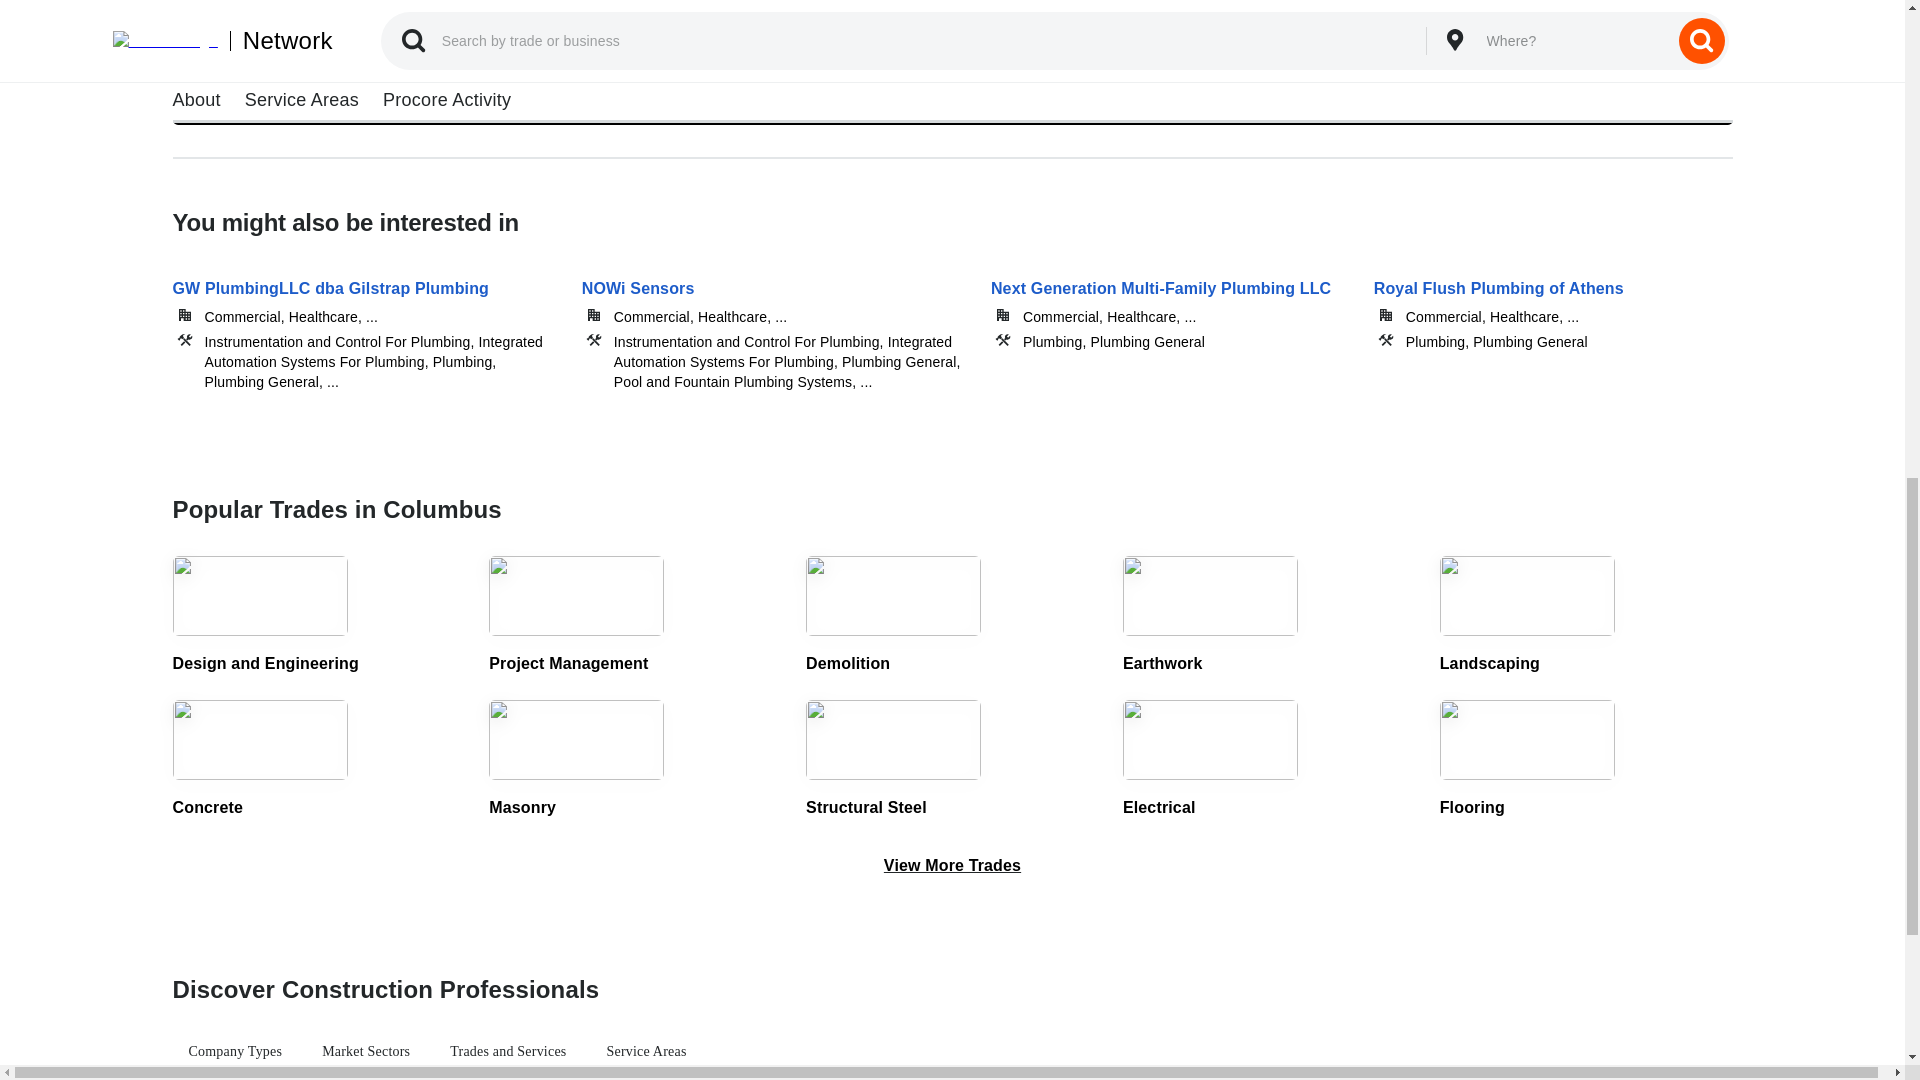 This screenshot has height=1080, width=1920. Describe the element at coordinates (952, 759) in the screenshot. I see `Structural Steel` at that location.